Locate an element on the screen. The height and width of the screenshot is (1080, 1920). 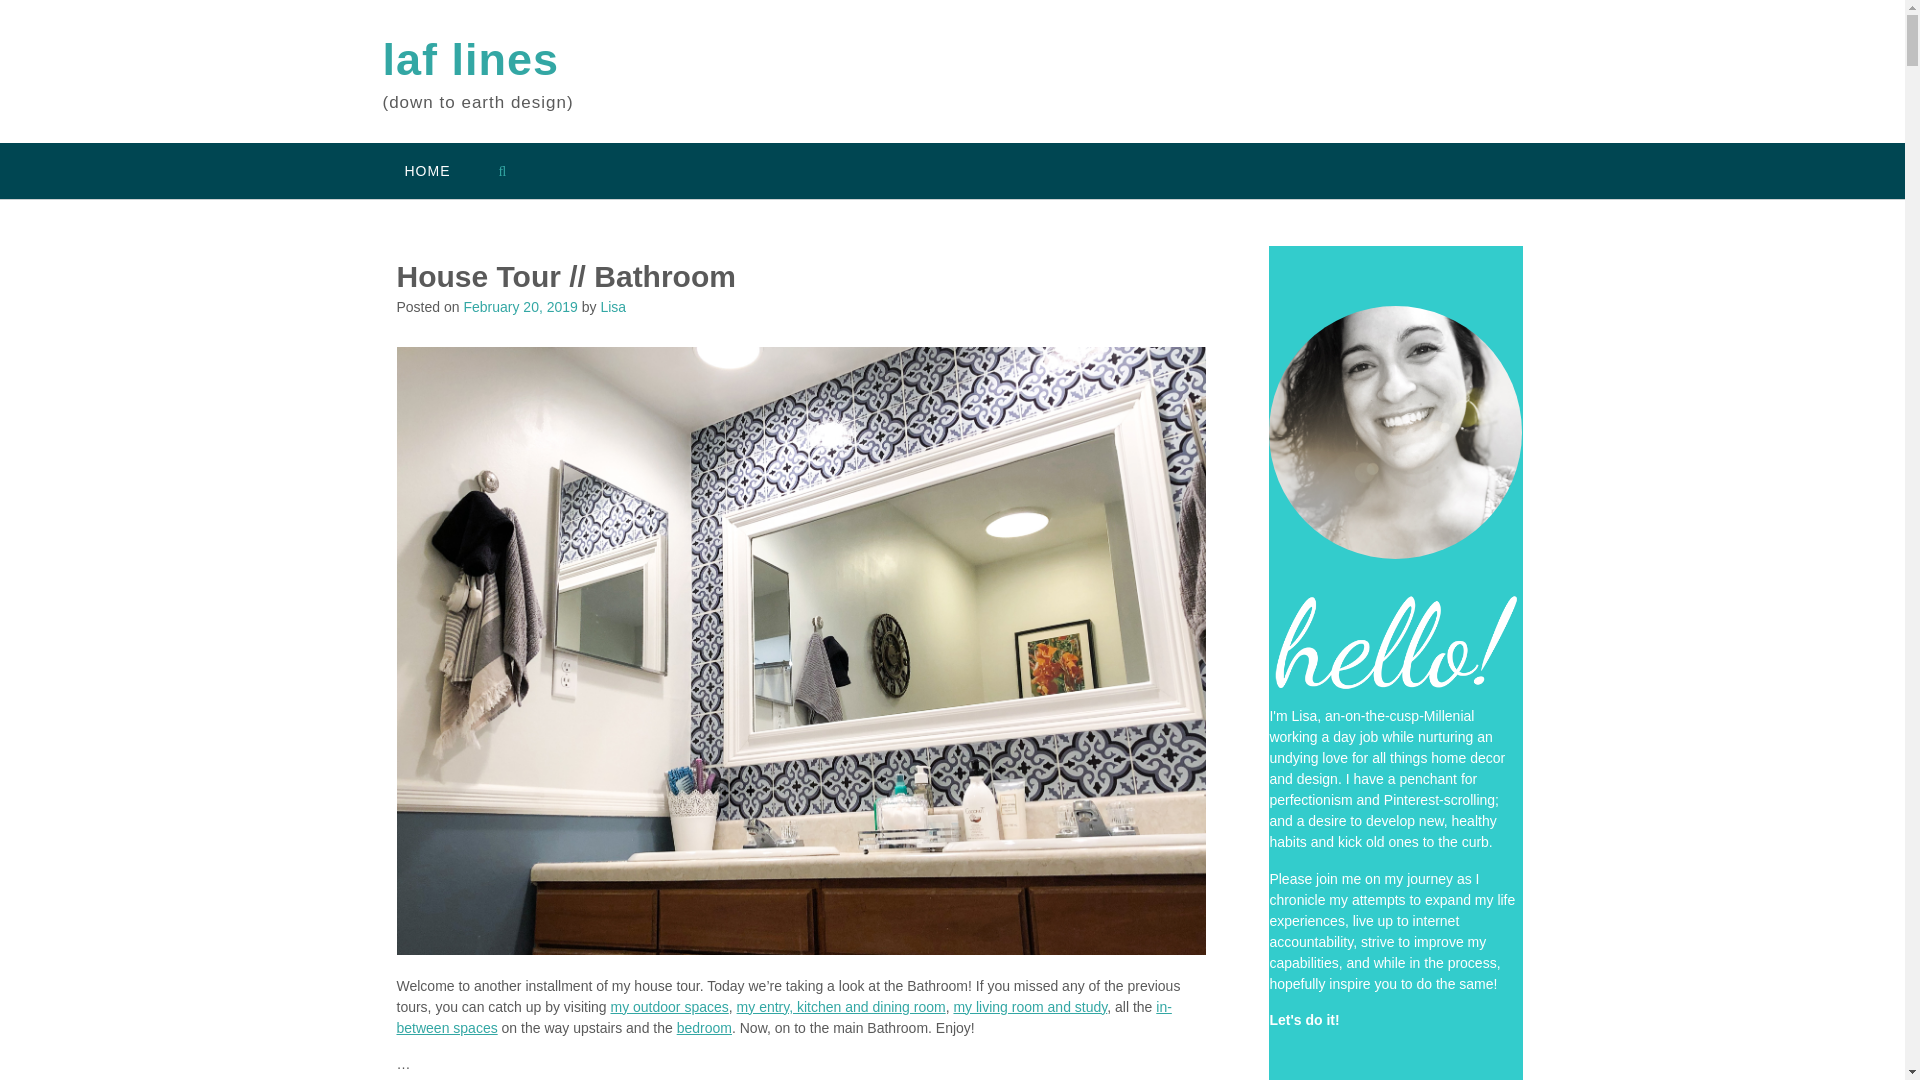
my entry, kitchen and dining room is located at coordinates (842, 1007).